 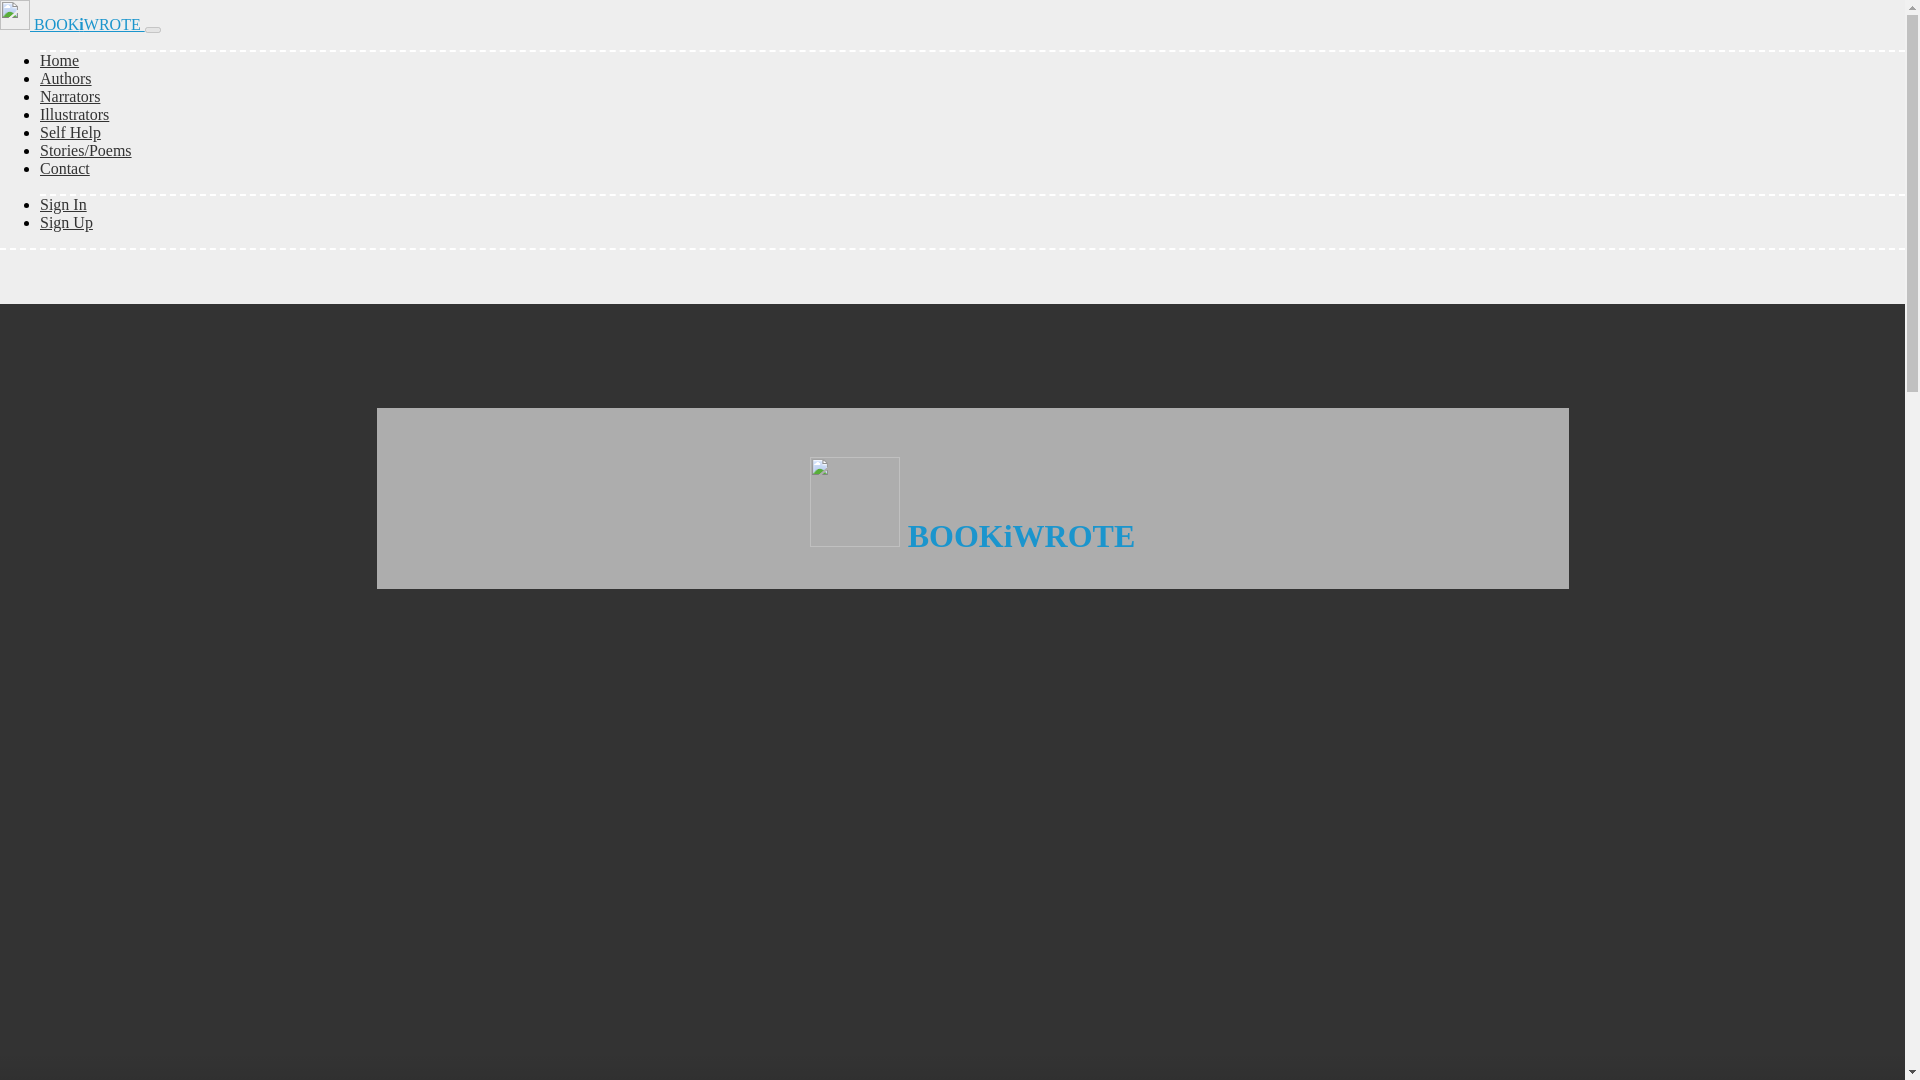 What do you see at coordinates (66, 78) in the screenshot?
I see `Authors` at bounding box center [66, 78].